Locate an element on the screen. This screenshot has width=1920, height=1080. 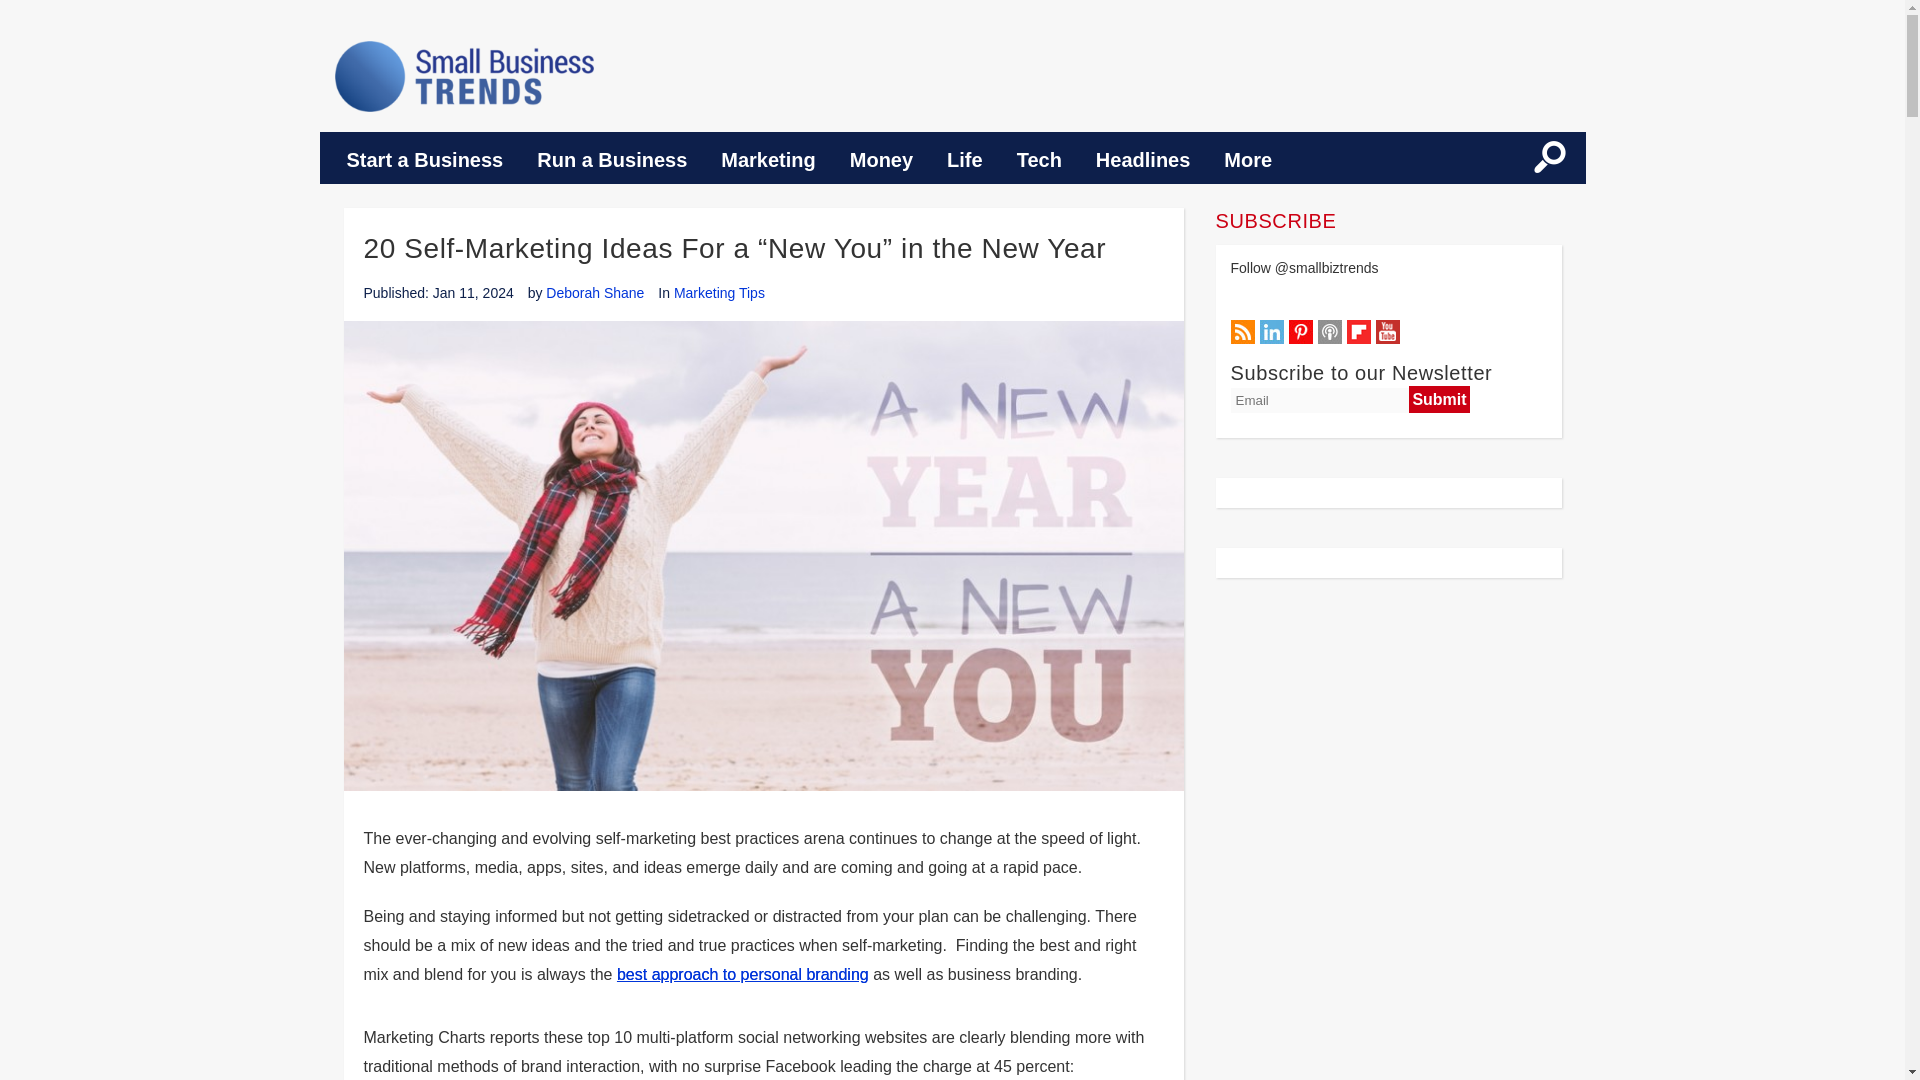
Tech is located at coordinates (1040, 160).